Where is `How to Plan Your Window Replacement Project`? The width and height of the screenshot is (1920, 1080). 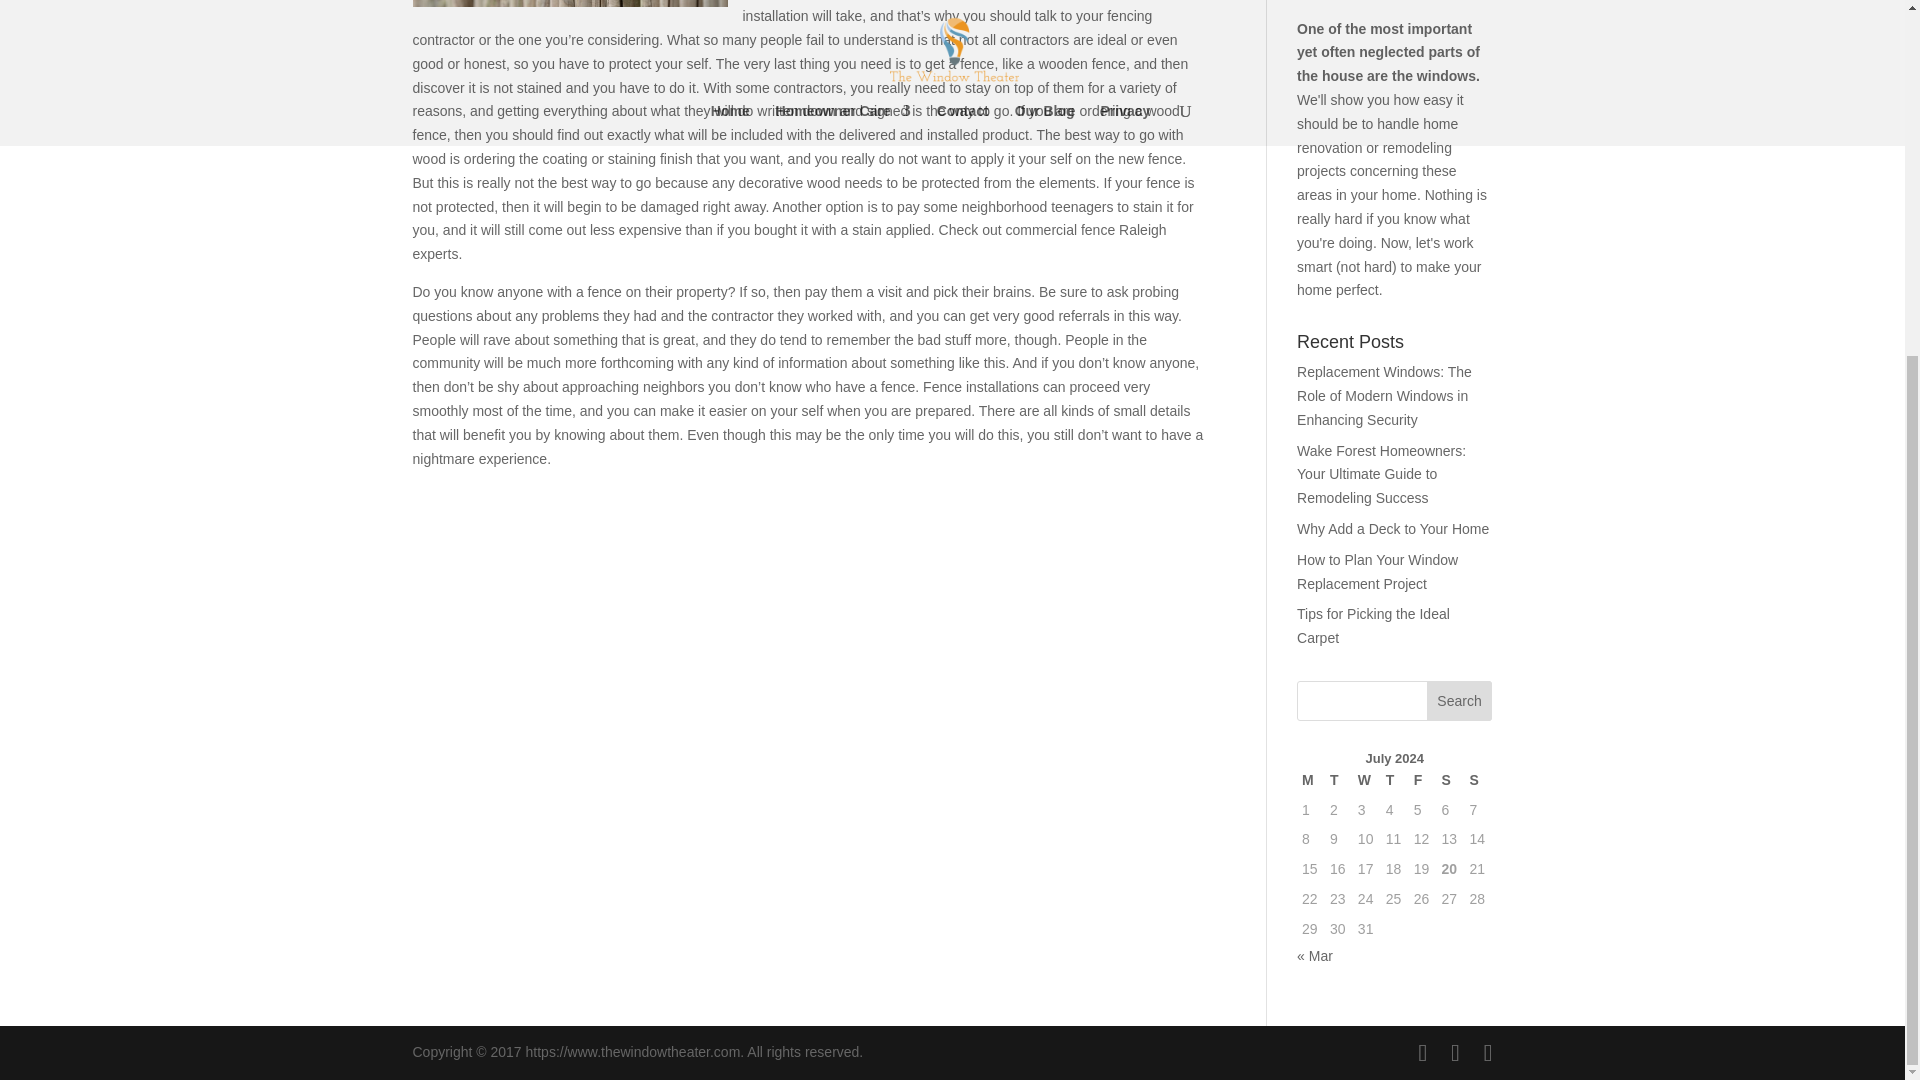 How to Plan Your Window Replacement Project is located at coordinates (1377, 571).